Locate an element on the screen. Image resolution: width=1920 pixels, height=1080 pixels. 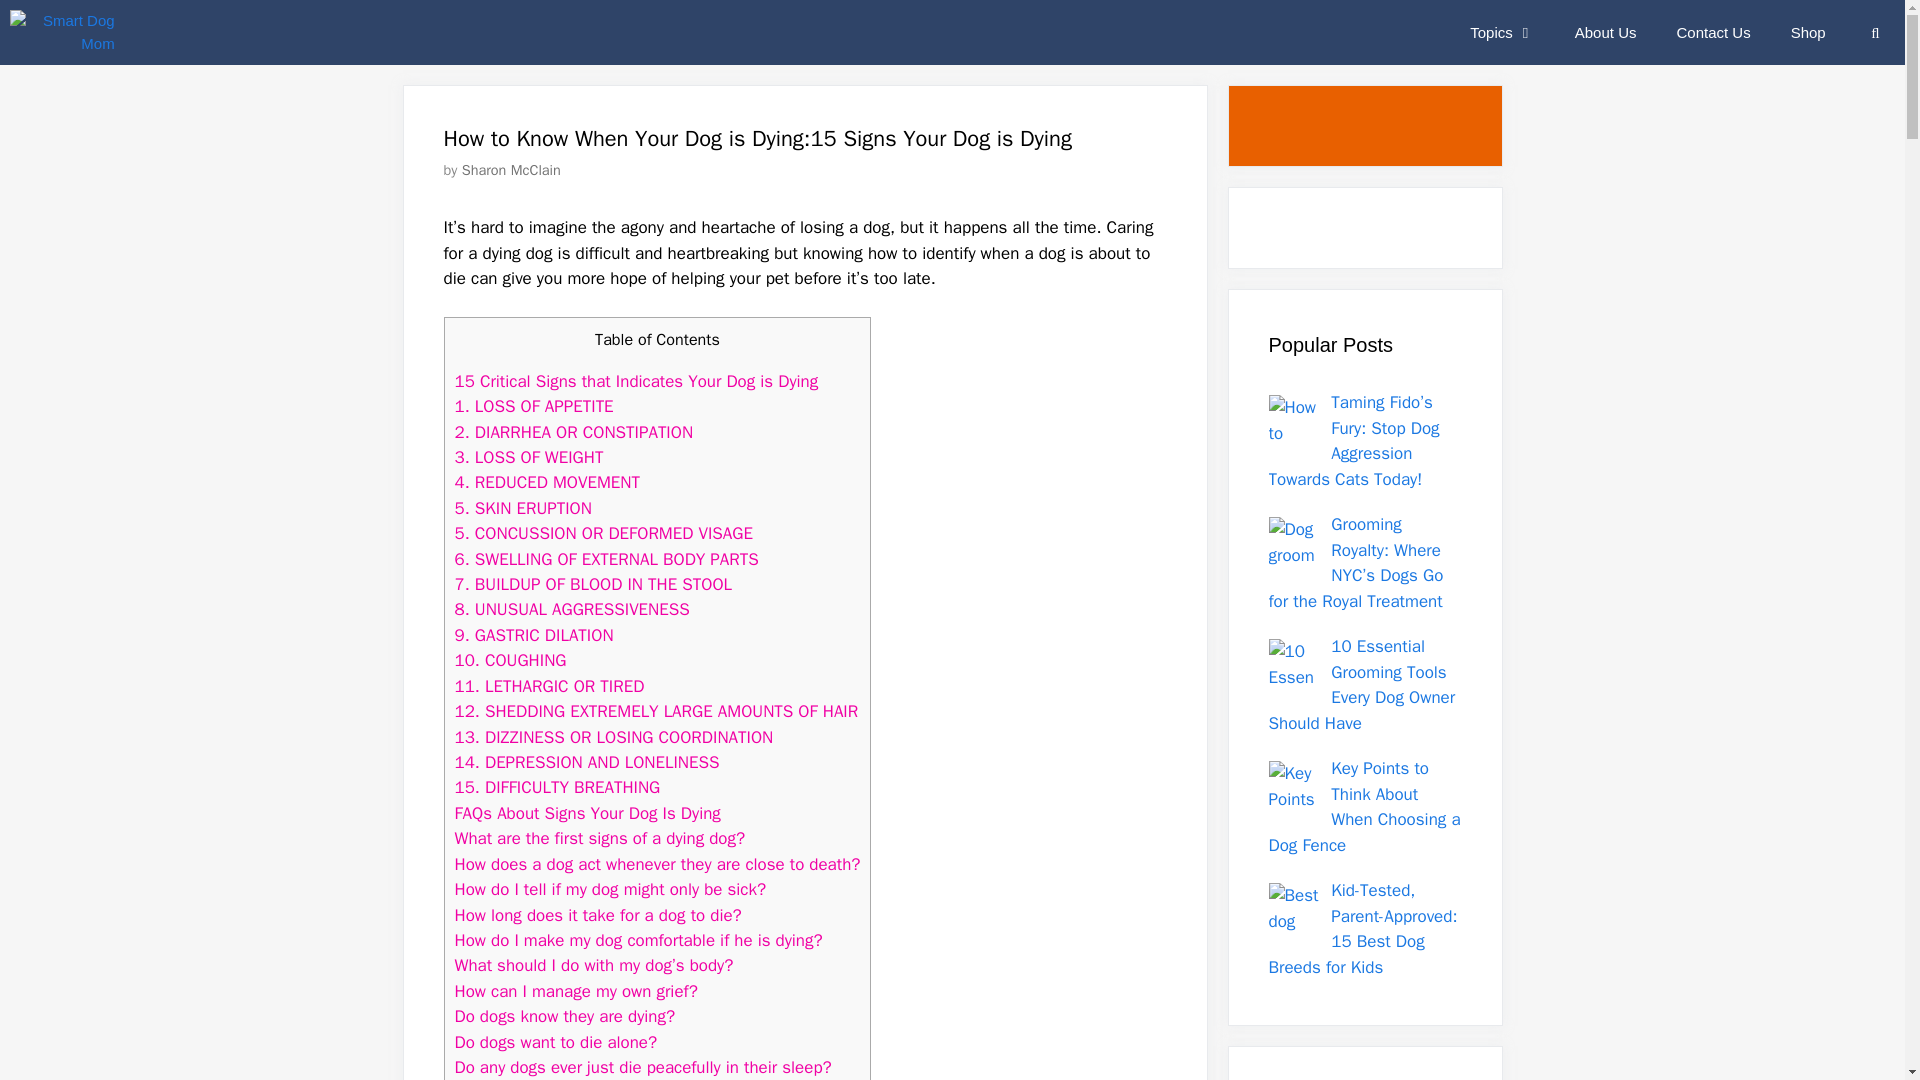
15. DIFFICULTY BREATHING is located at coordinates (556, 787).